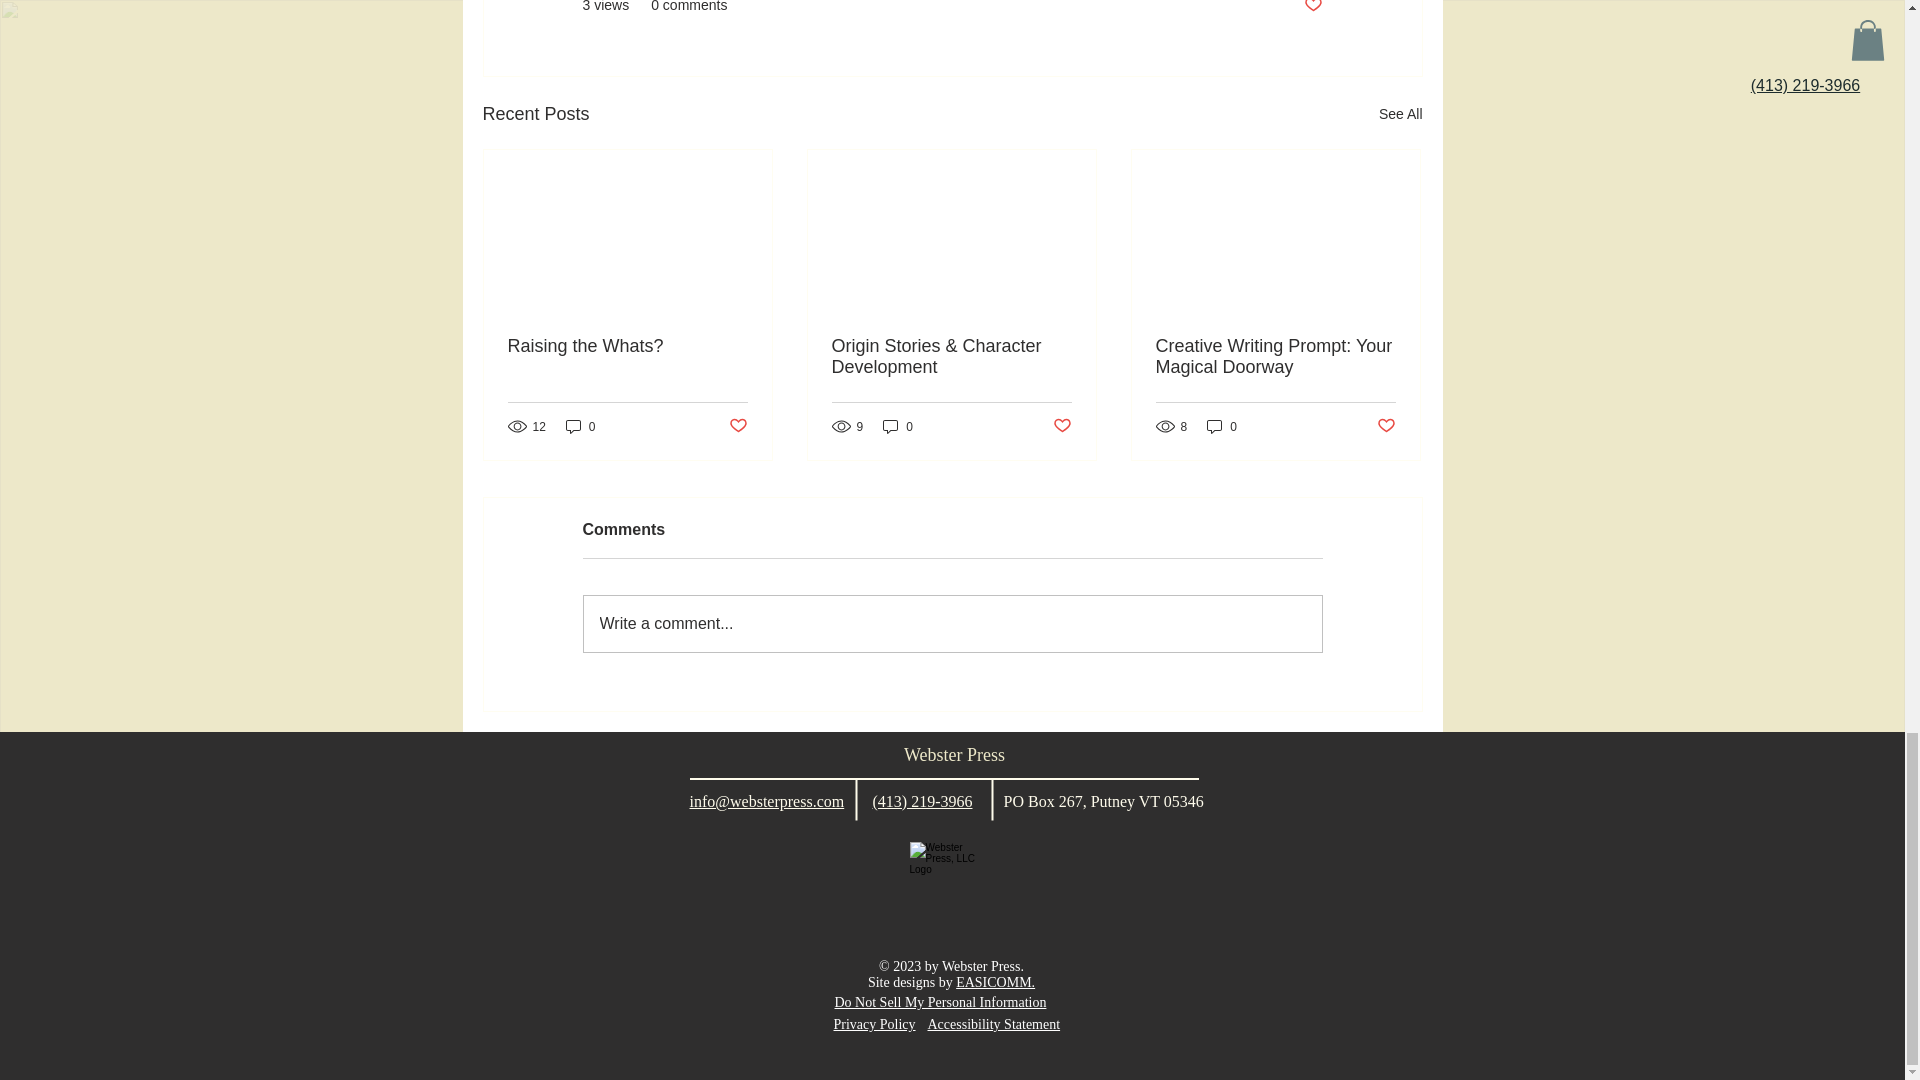 Image resolution: width=1920 pixels, height=1080 pixels. What do you see at coordinates (1275, 356) in the screenshot?
I see `Creative Writing Prompt: Your Magical Doorway` at bounding box center [1275, 356].